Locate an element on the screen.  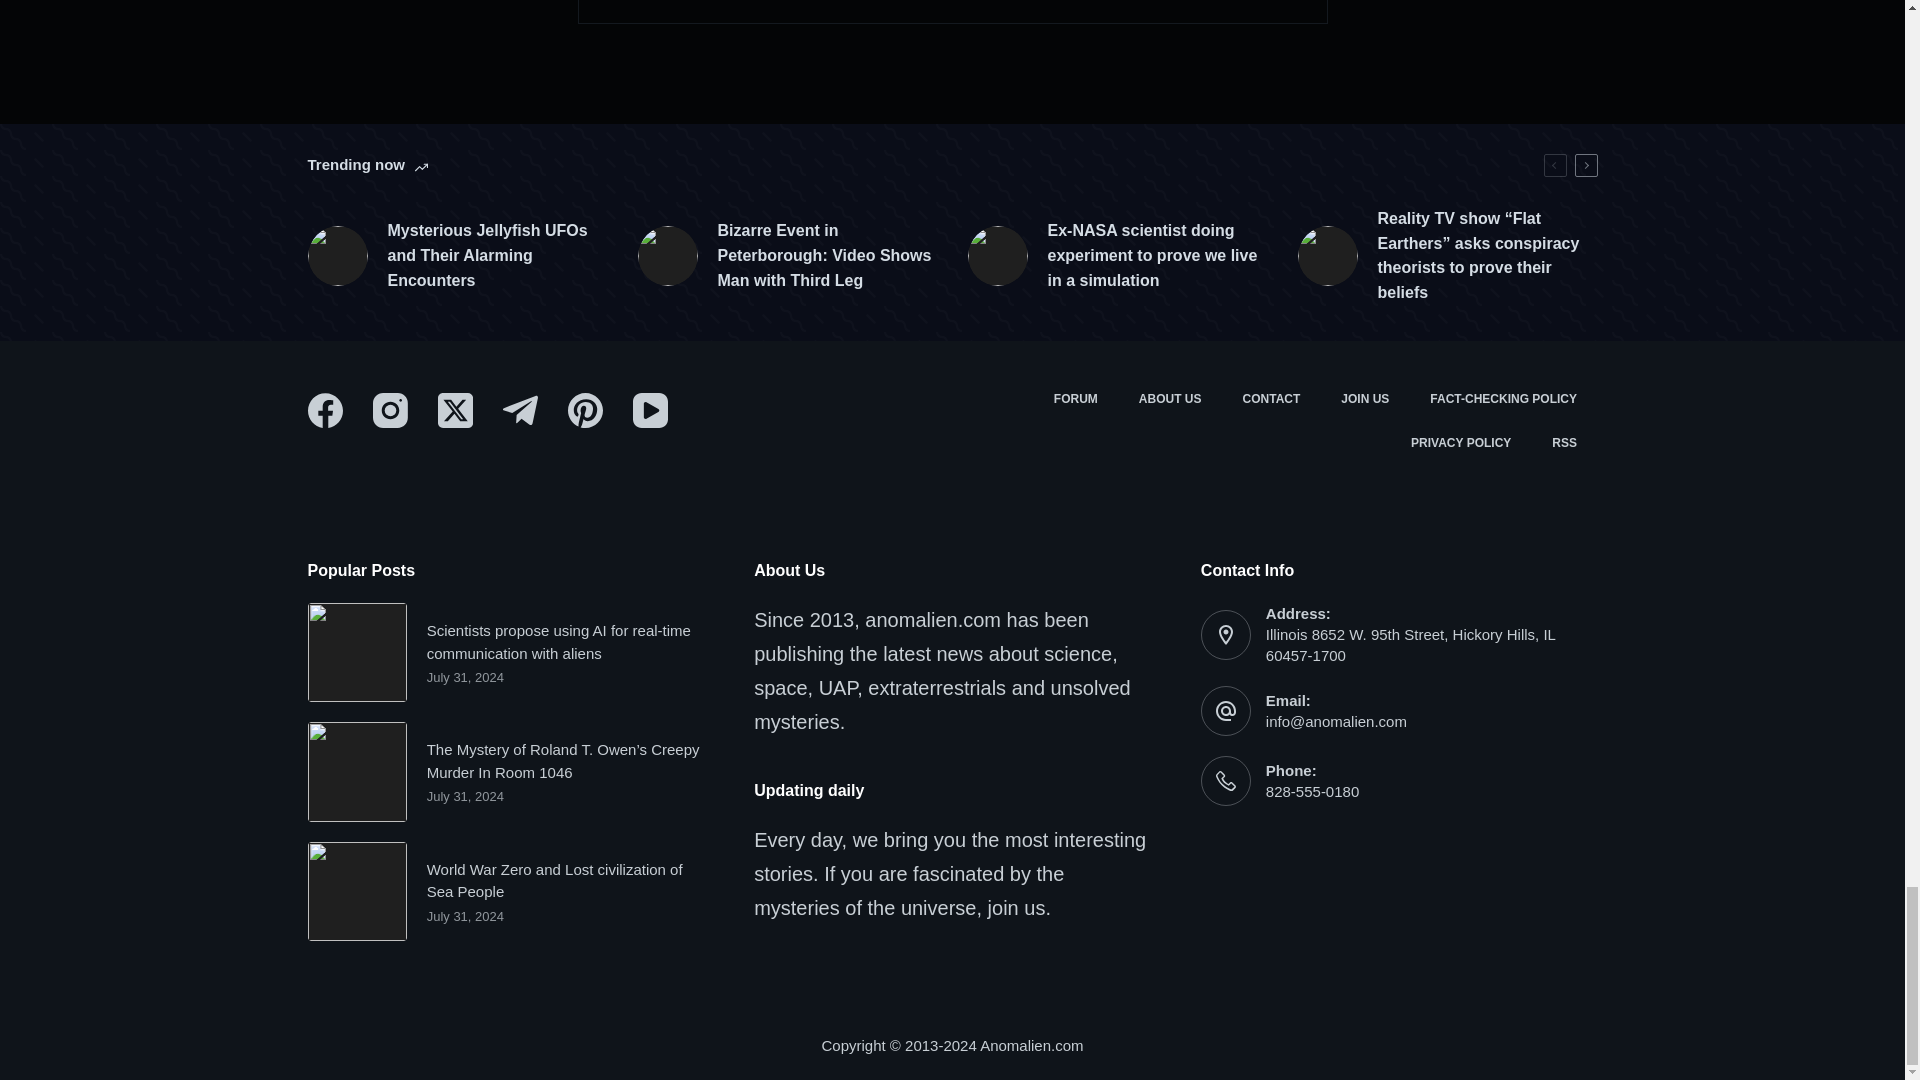
Contact us is located at coordinates (1272, 400).